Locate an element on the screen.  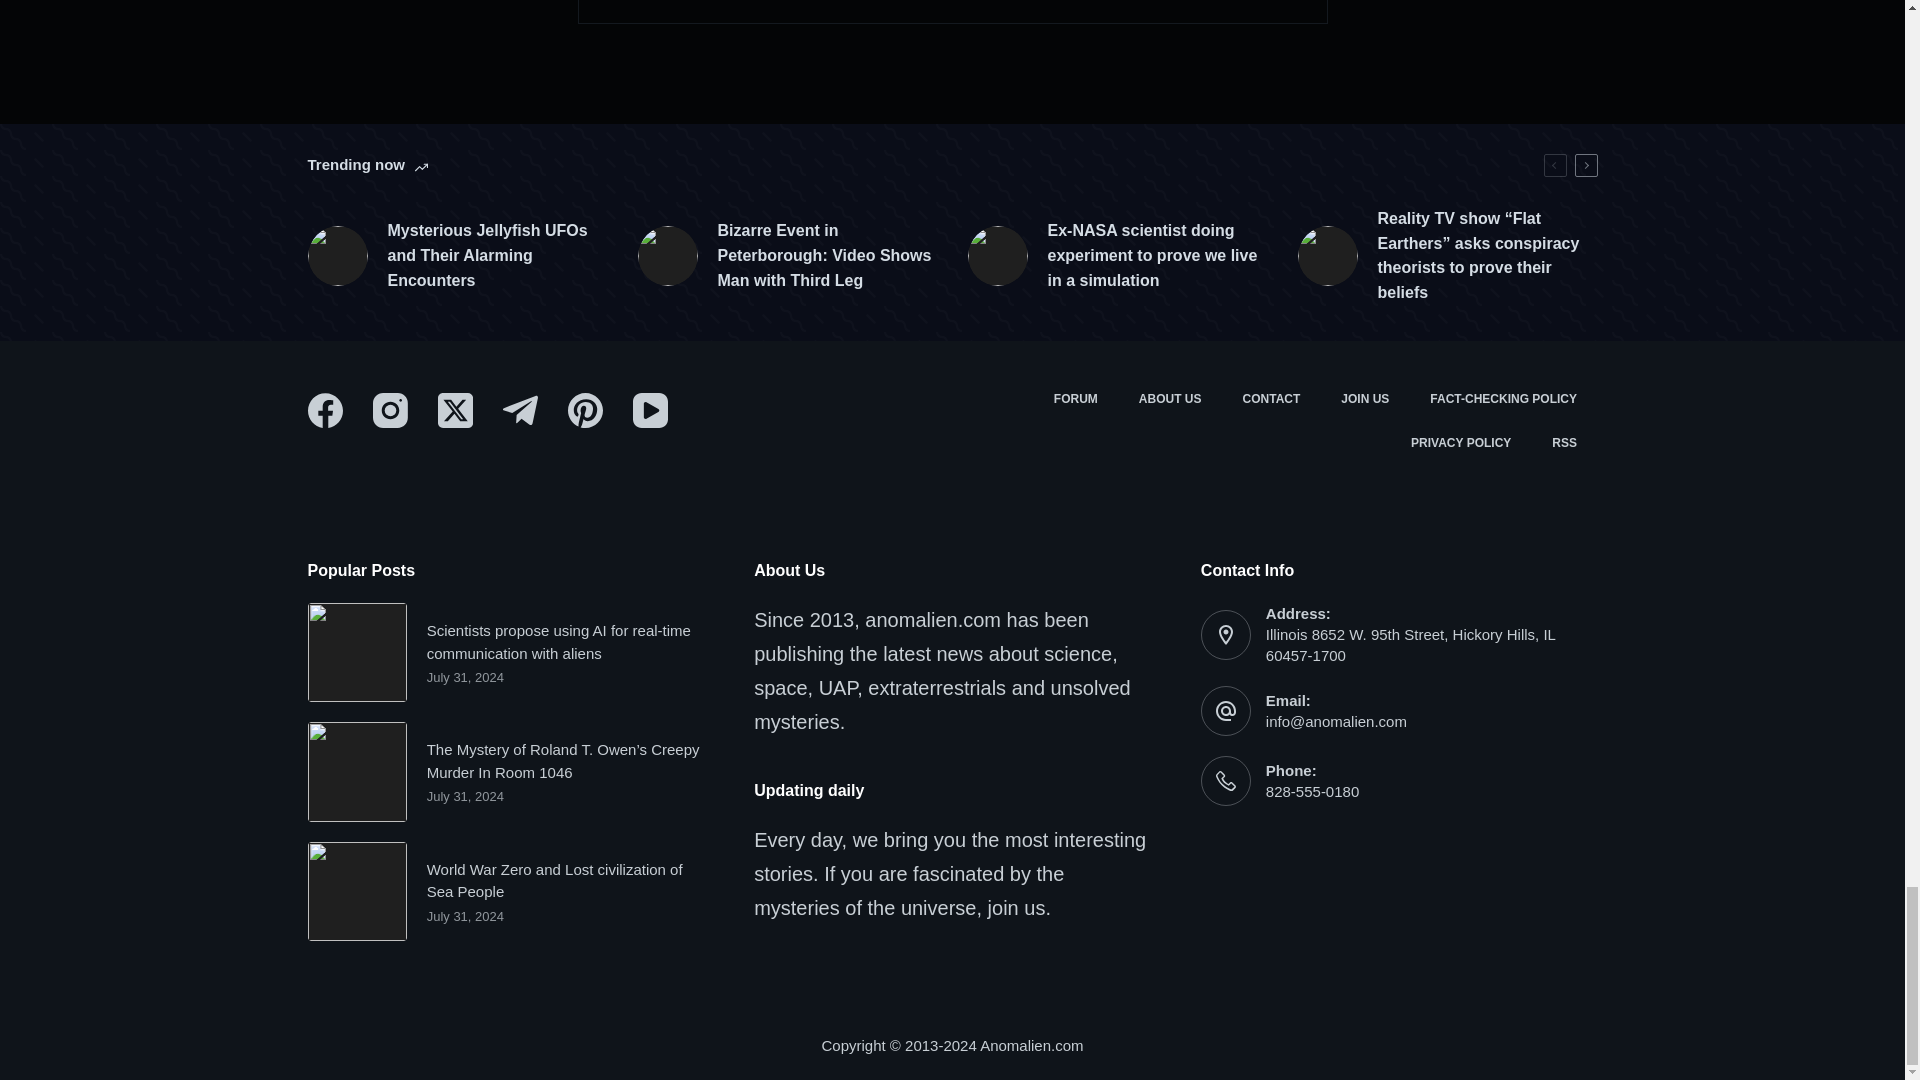
Contact us is located at coordinates (1272, 400).